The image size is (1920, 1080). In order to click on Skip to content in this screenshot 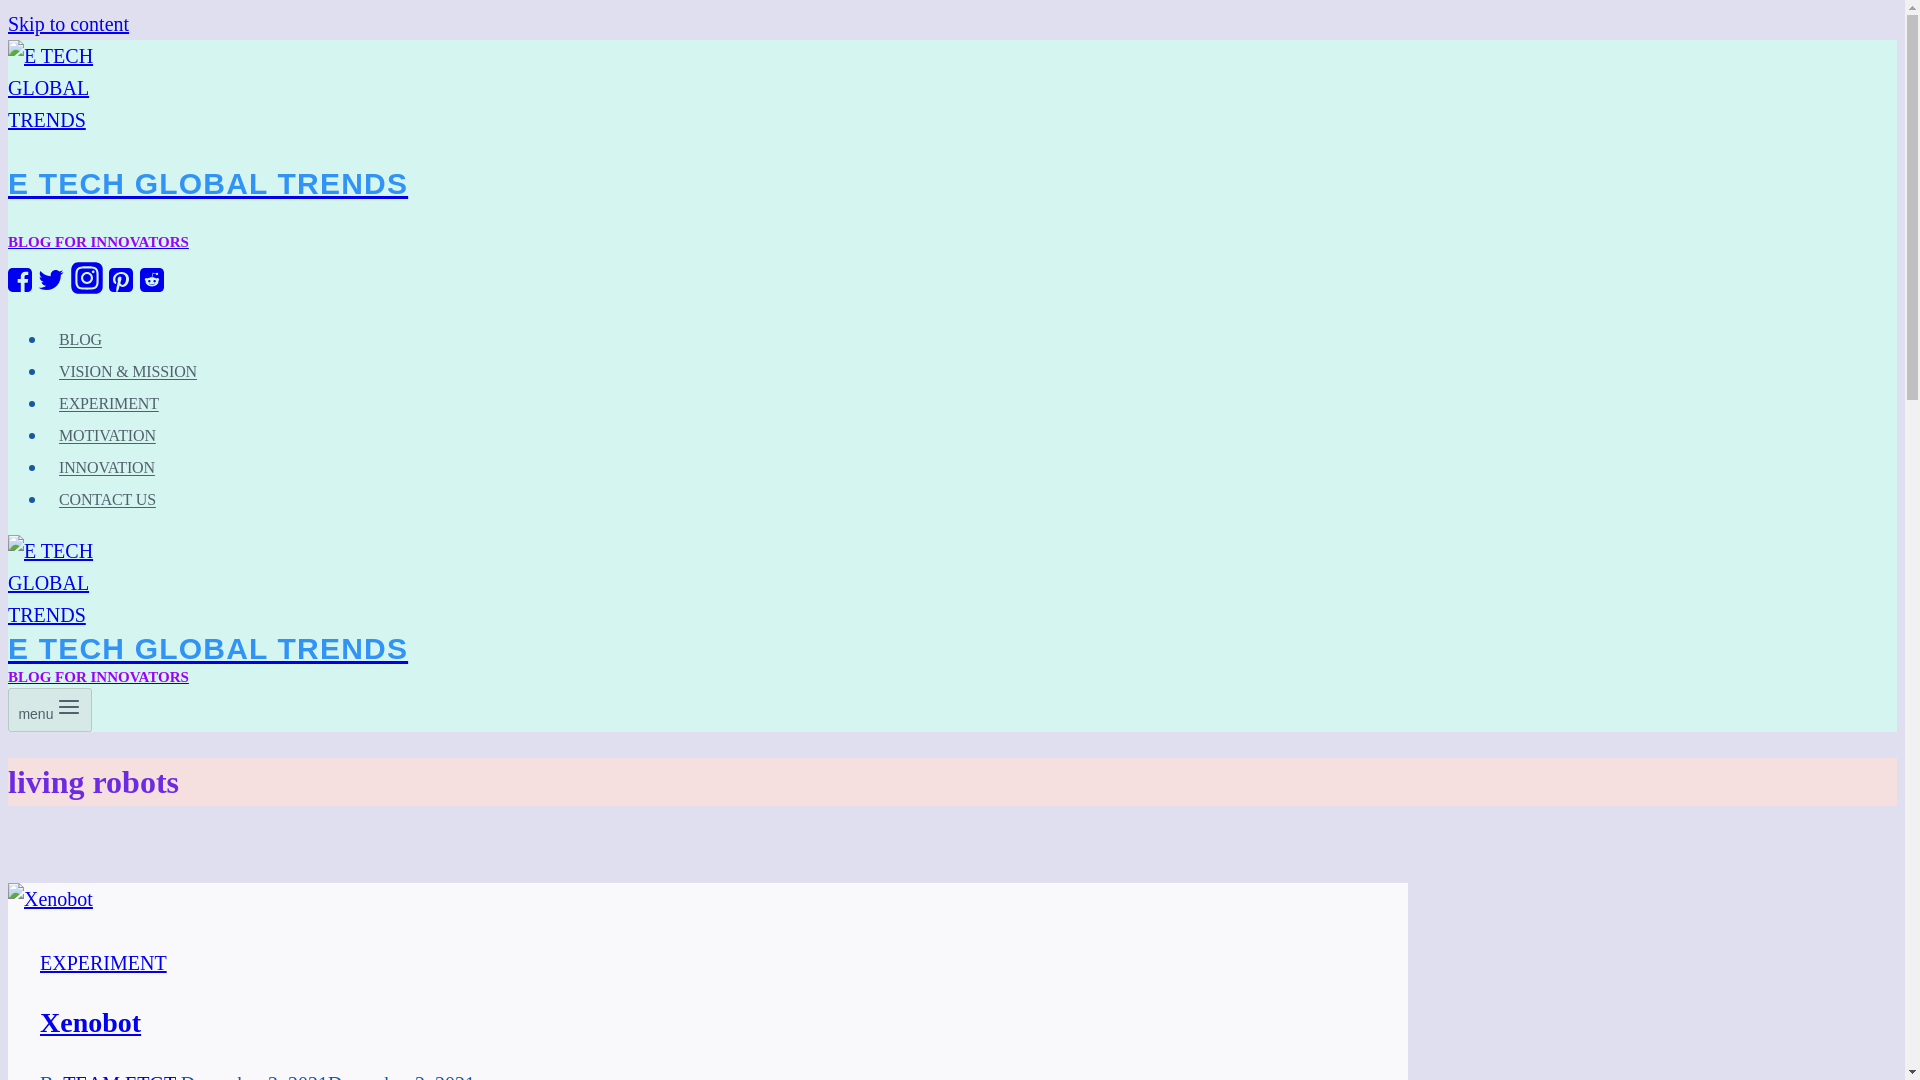, I will do `click(152, 279)`.